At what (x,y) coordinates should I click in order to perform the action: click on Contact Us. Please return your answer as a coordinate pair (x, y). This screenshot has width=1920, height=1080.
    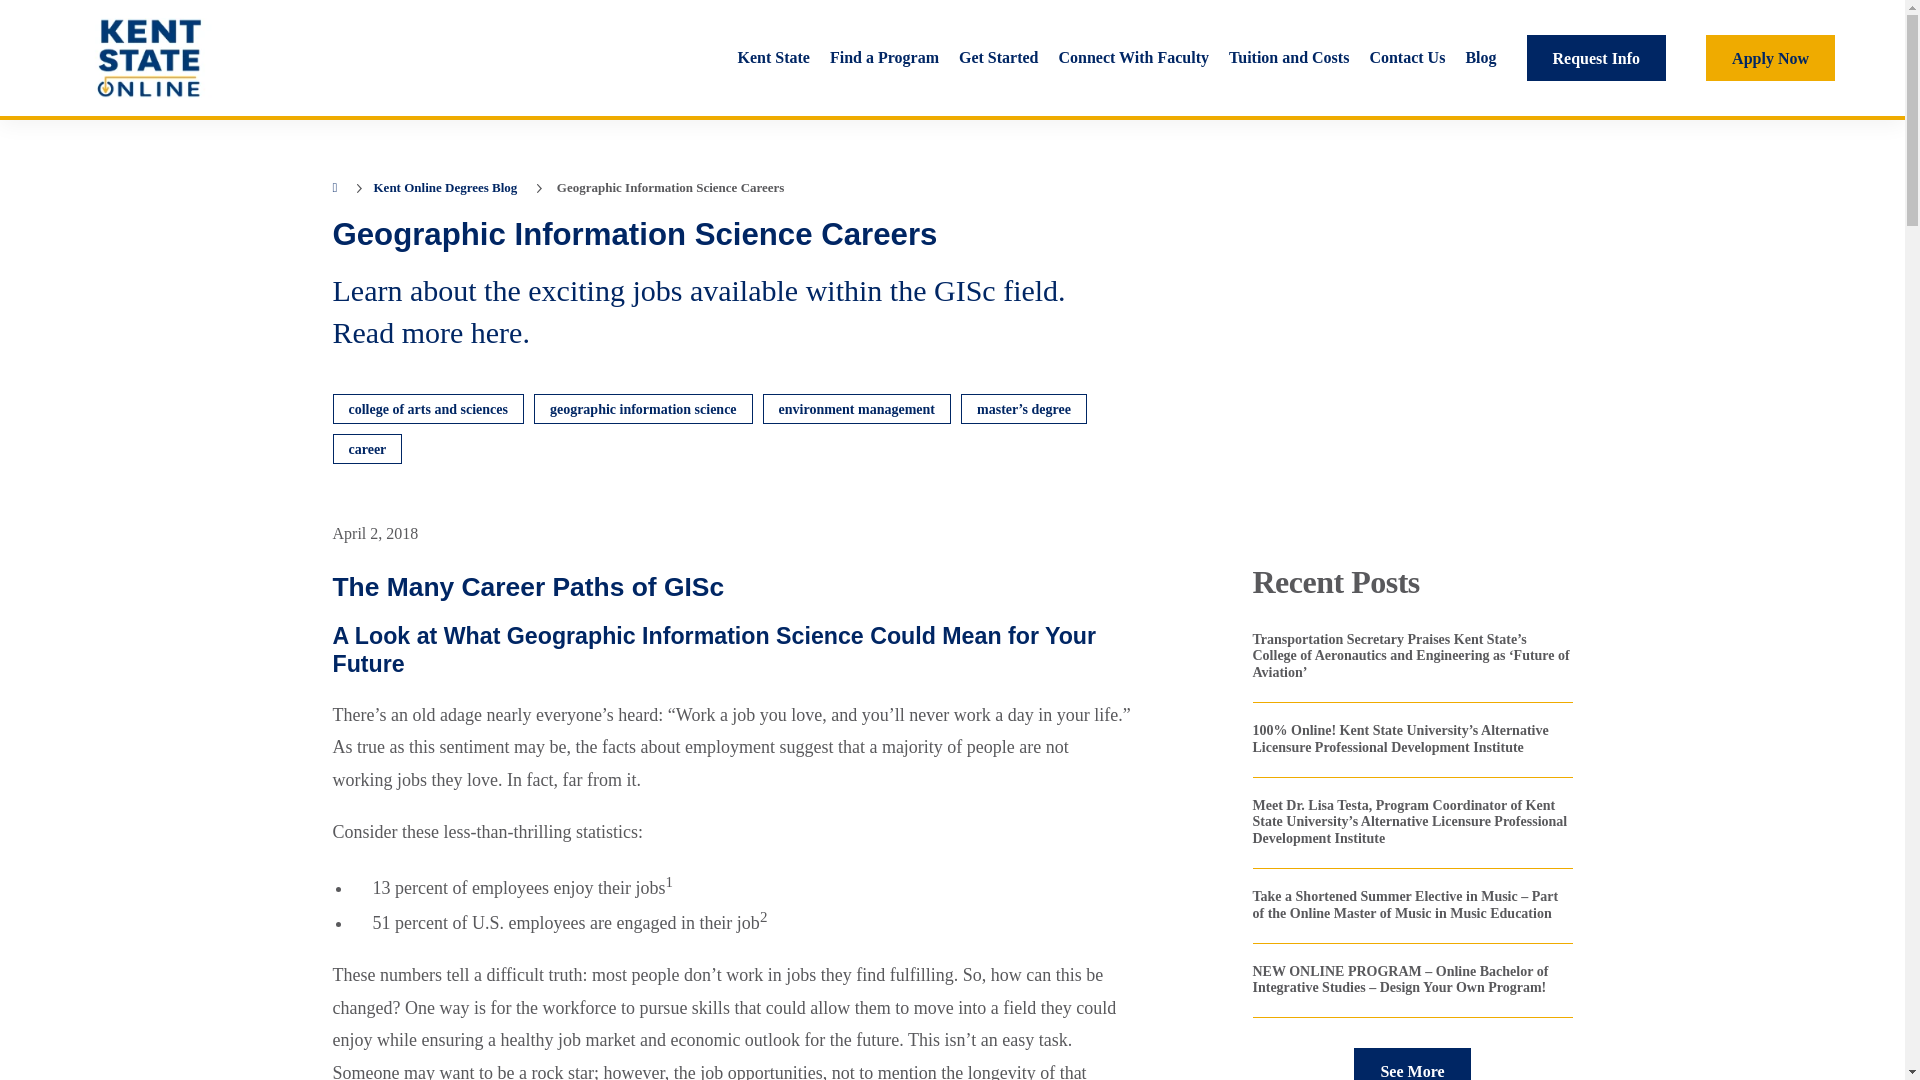
    Looking at the image, I should click on (1406, 60).